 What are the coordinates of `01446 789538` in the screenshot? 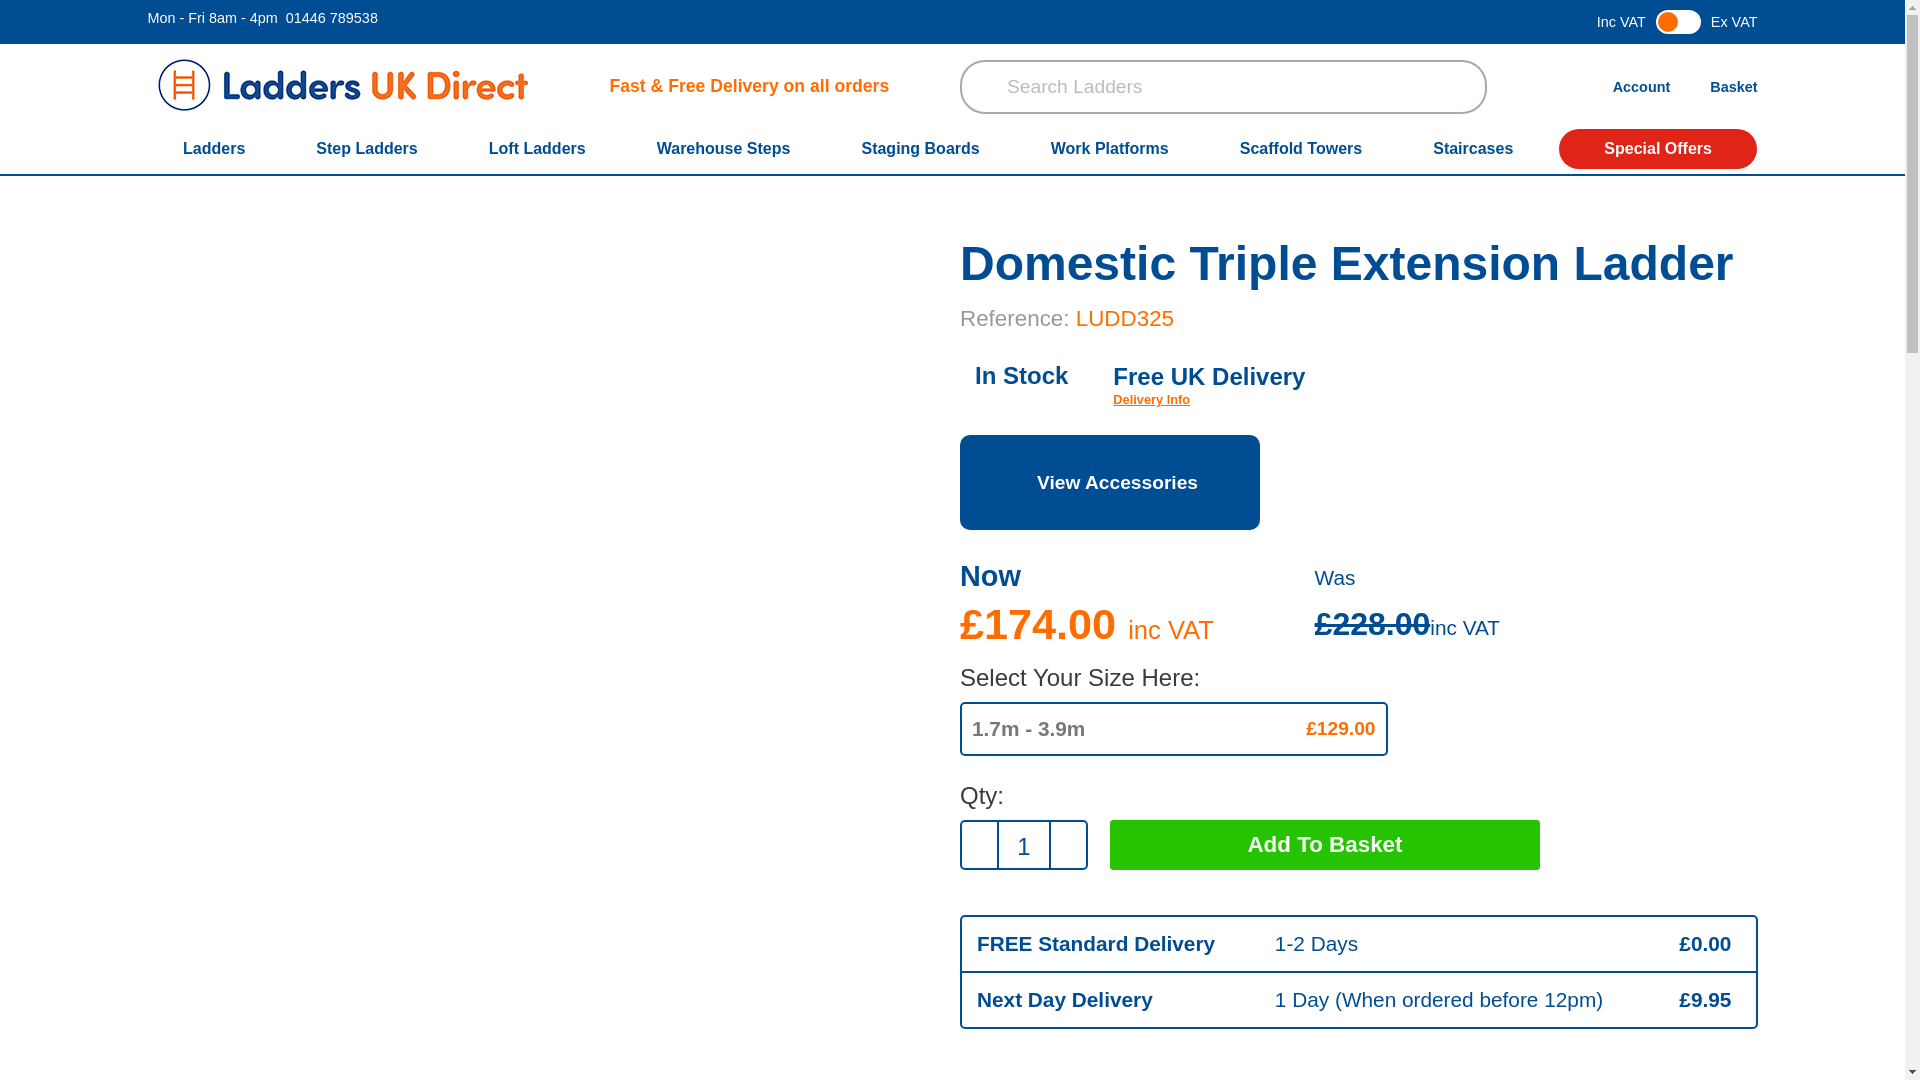 It's located at (332, 17).